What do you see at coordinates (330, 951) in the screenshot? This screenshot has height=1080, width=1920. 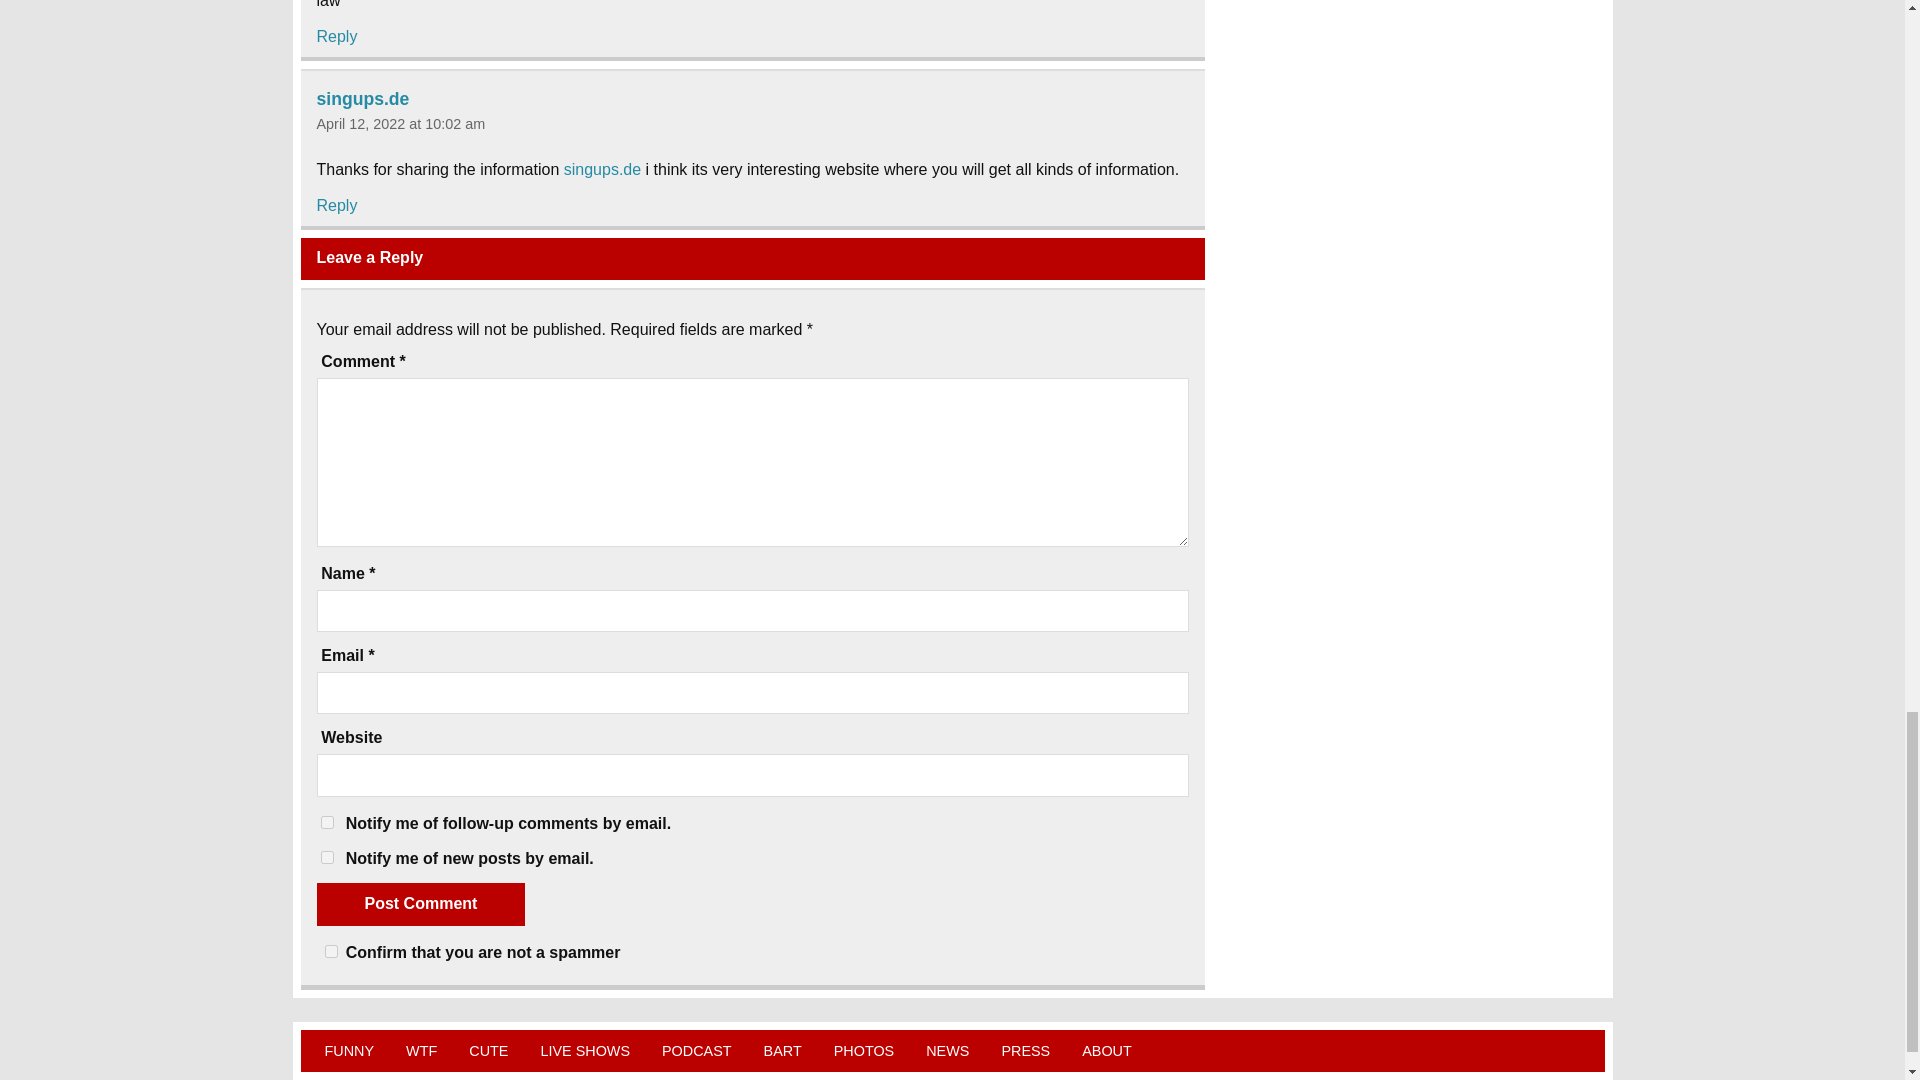 I see `on` at bounding box center [330, 951].